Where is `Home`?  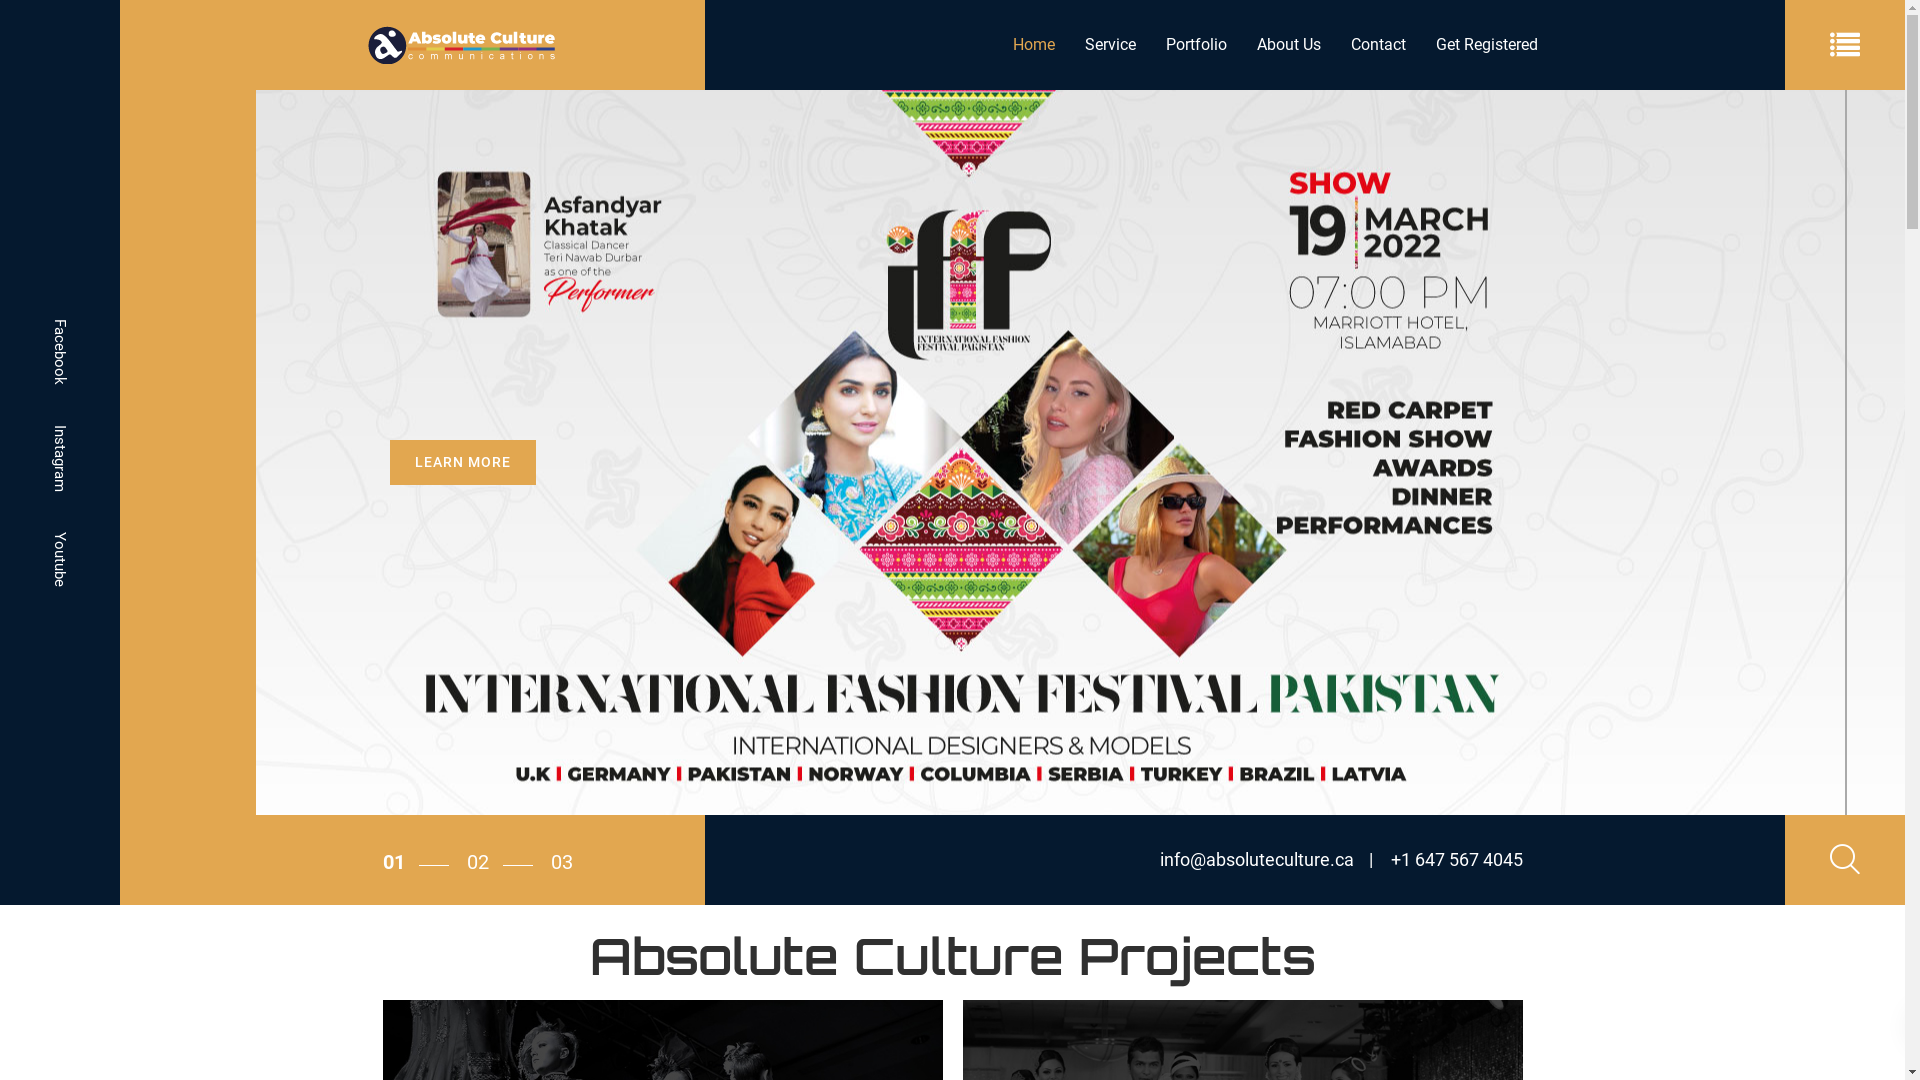 Home is located at coordinates (1034, 45).